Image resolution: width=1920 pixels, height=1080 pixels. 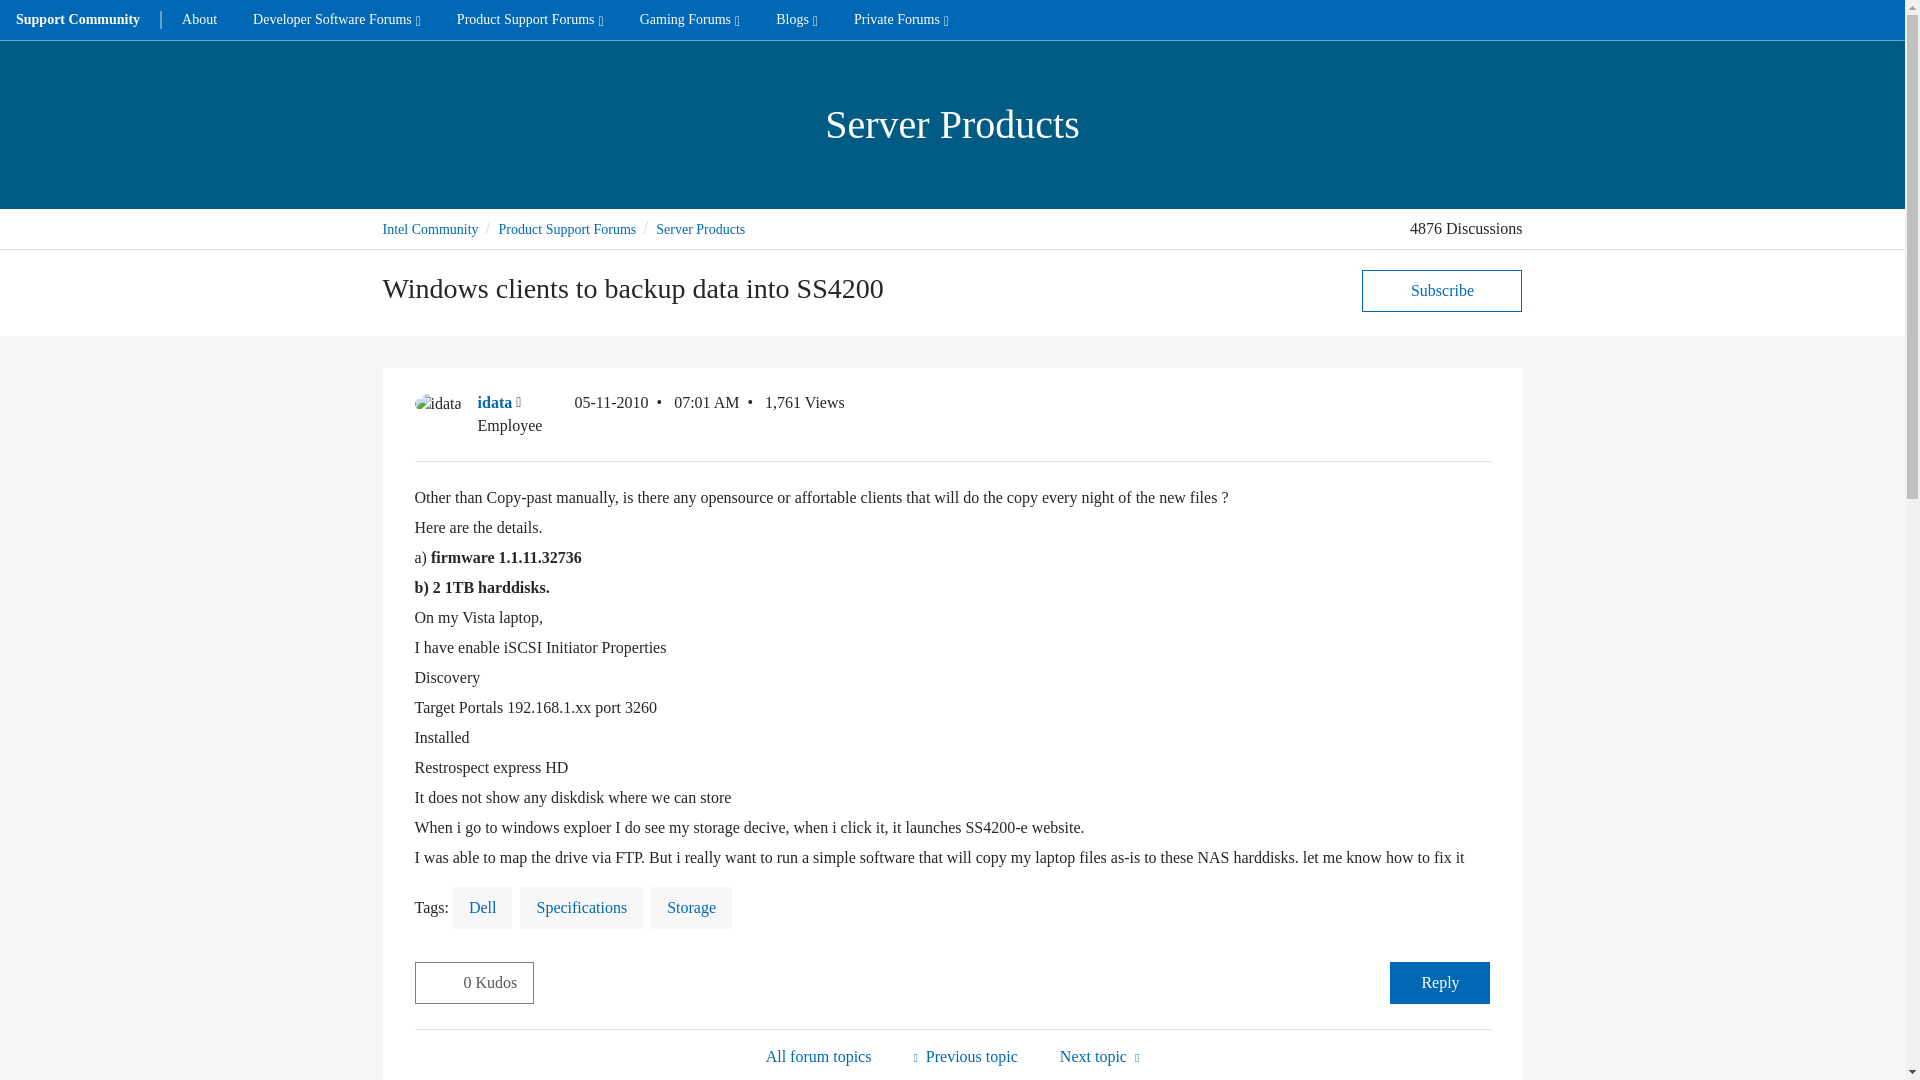 I want to click on Vanishing SATA devices, so click(x=1099, y=1056).